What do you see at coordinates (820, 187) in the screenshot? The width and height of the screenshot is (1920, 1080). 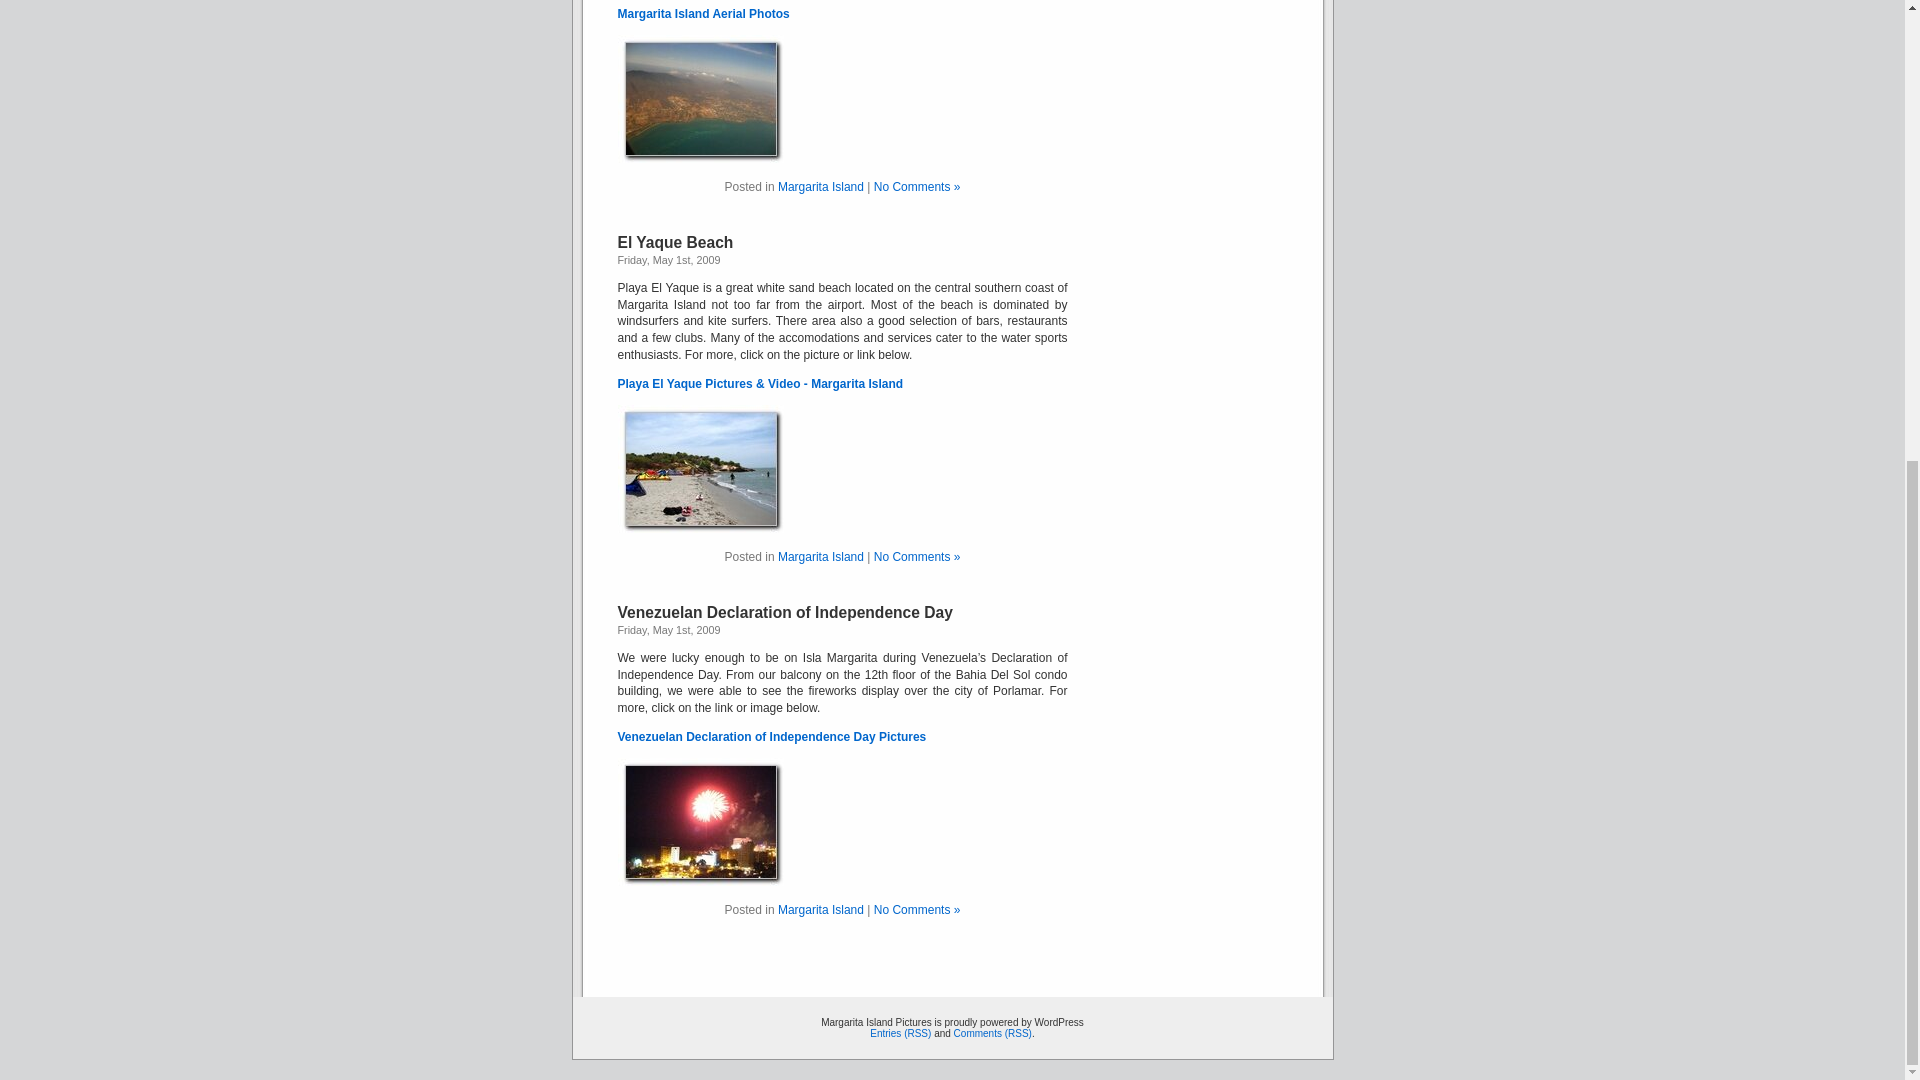 I see `Margarita Island` at bounding box center [820, 187].